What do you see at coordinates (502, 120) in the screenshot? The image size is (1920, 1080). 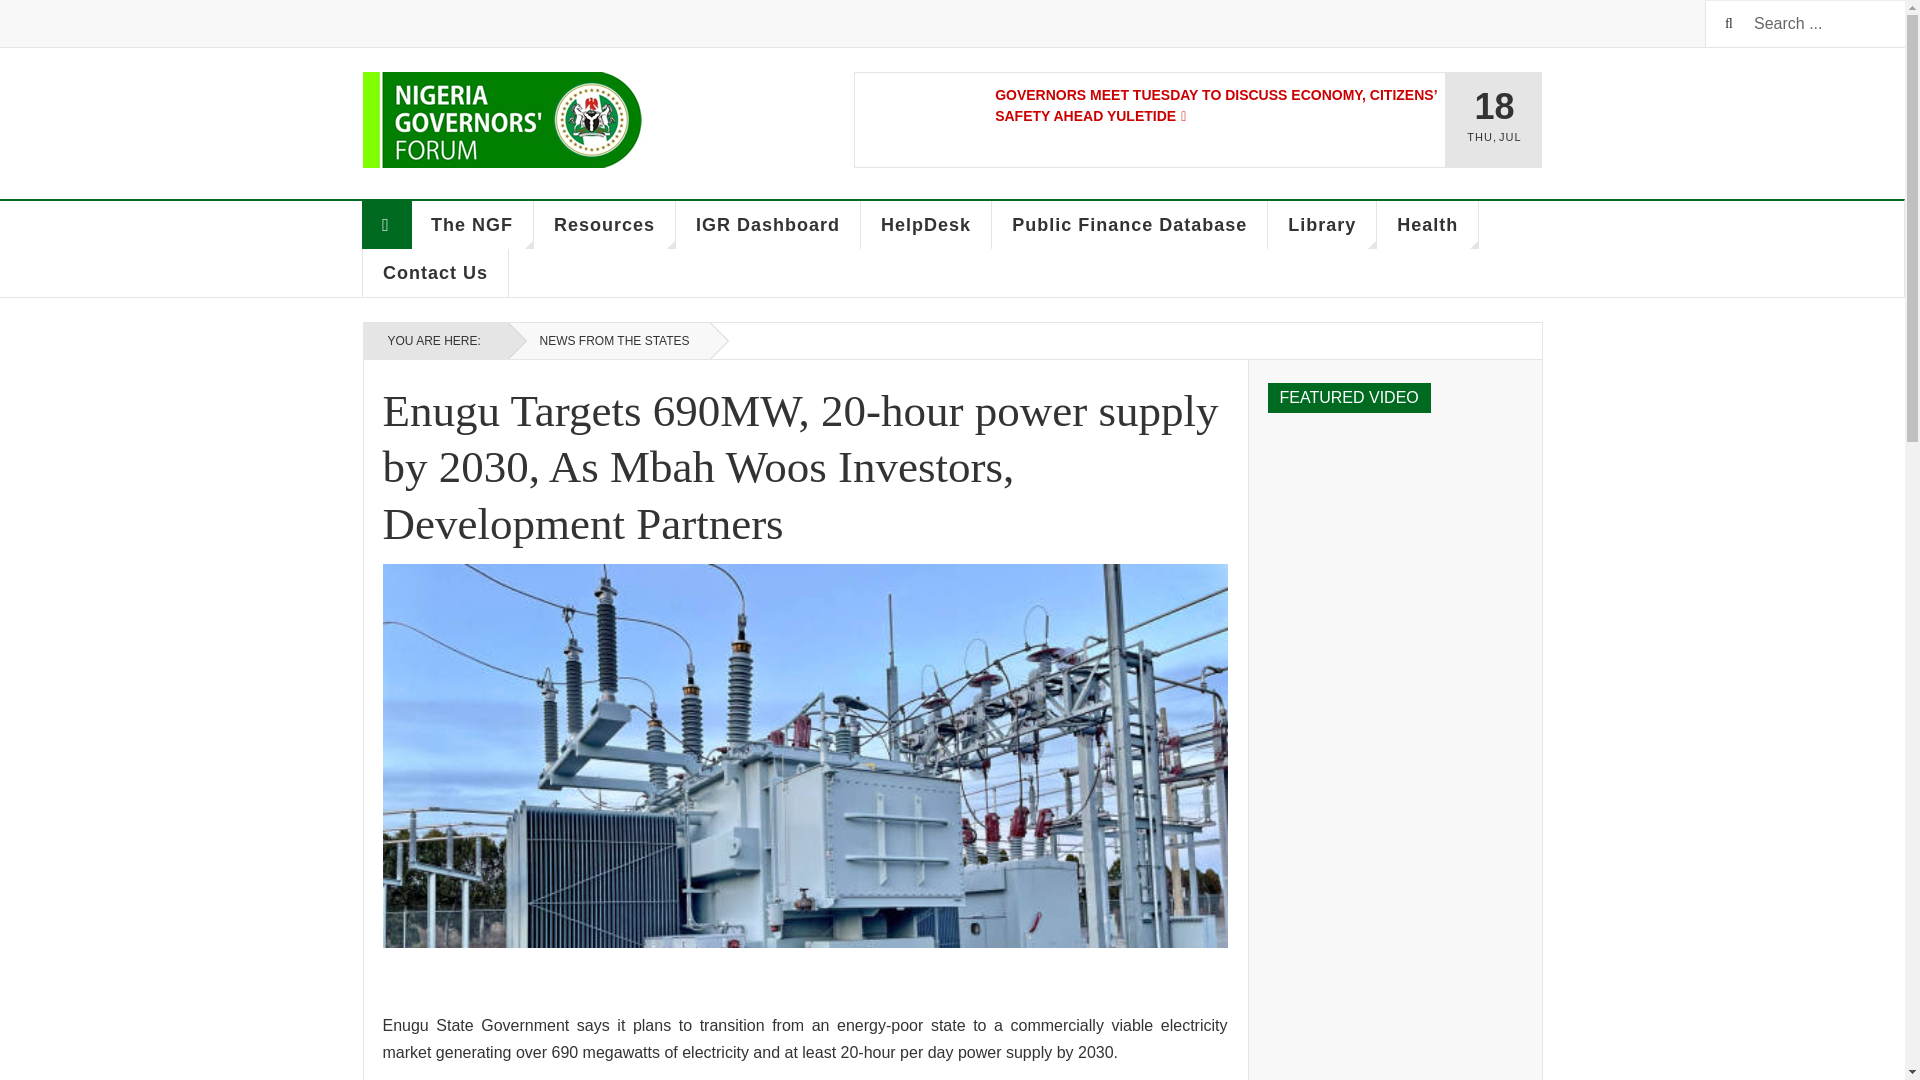 I see `Teline V` at bounding box center [502, 120].